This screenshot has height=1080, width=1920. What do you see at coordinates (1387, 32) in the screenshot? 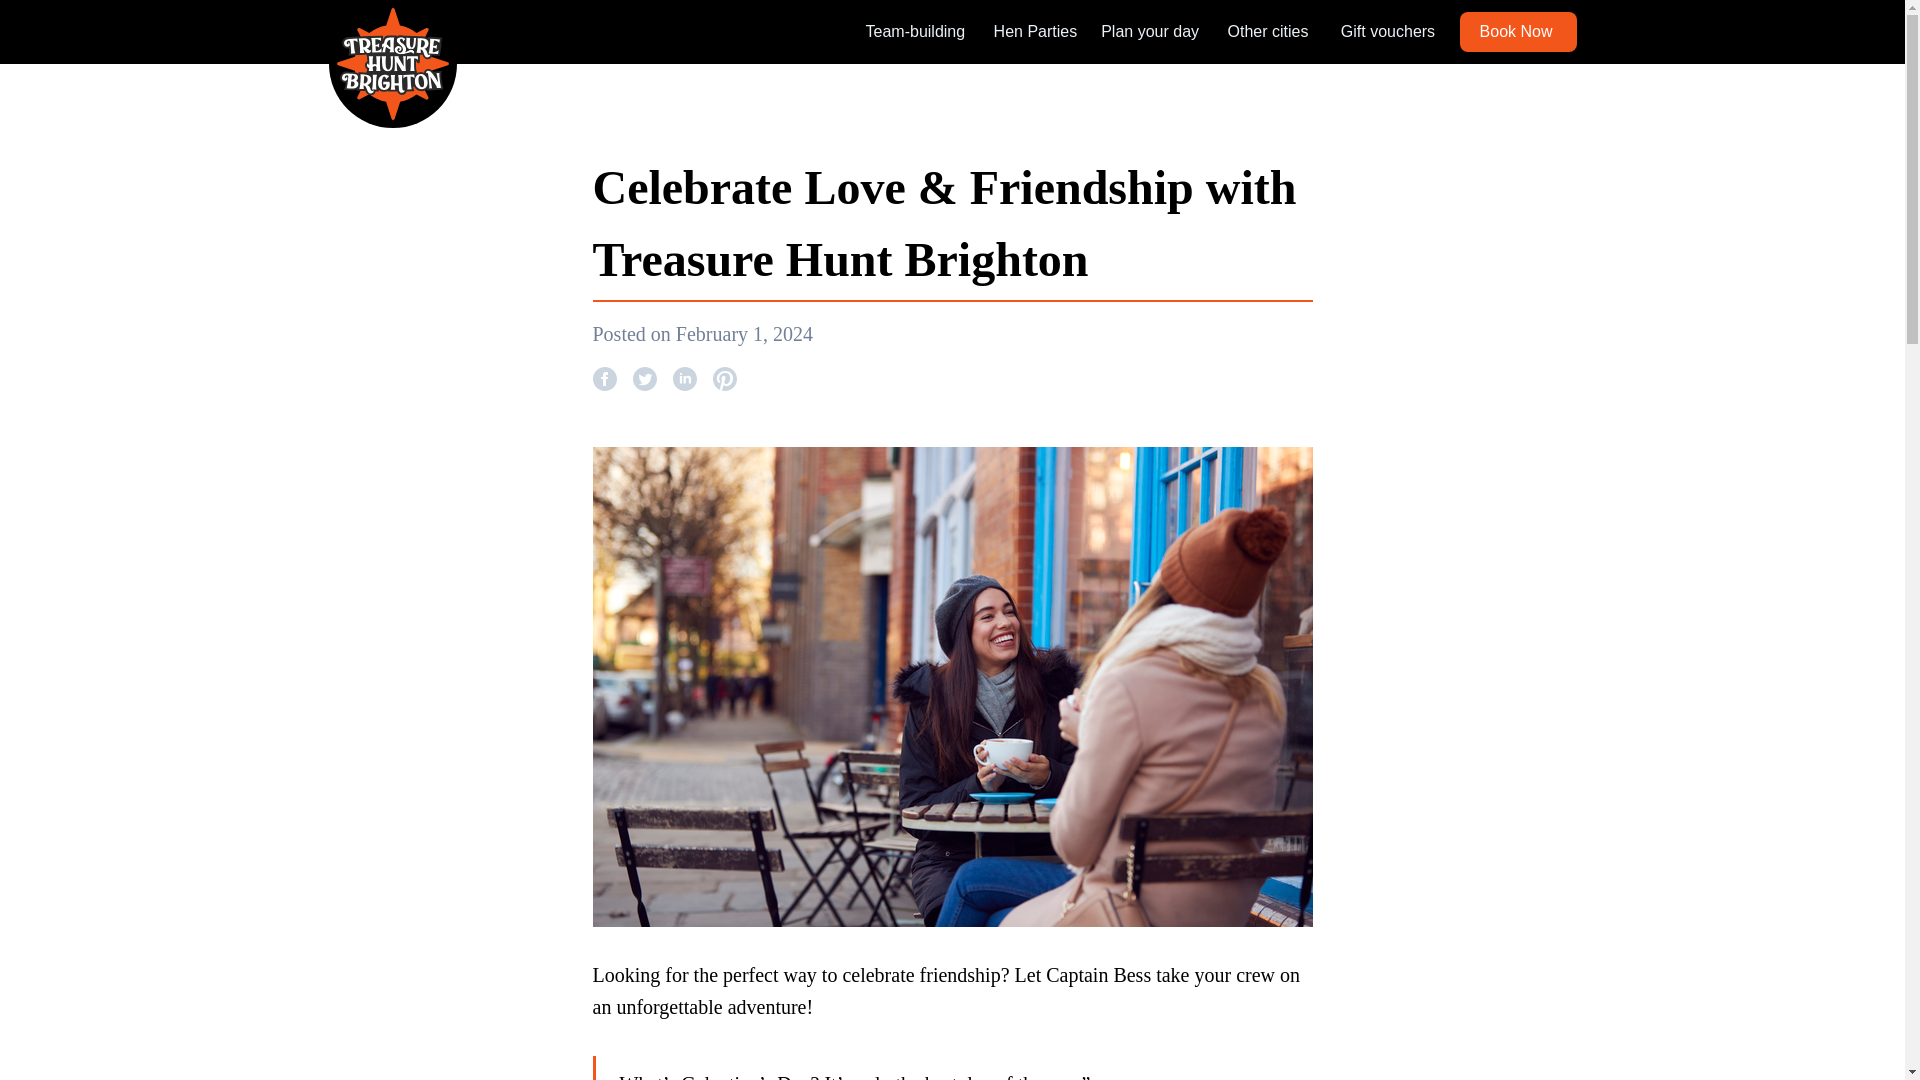
I see `Gift vouchers` at bounding box center [1387, 32].